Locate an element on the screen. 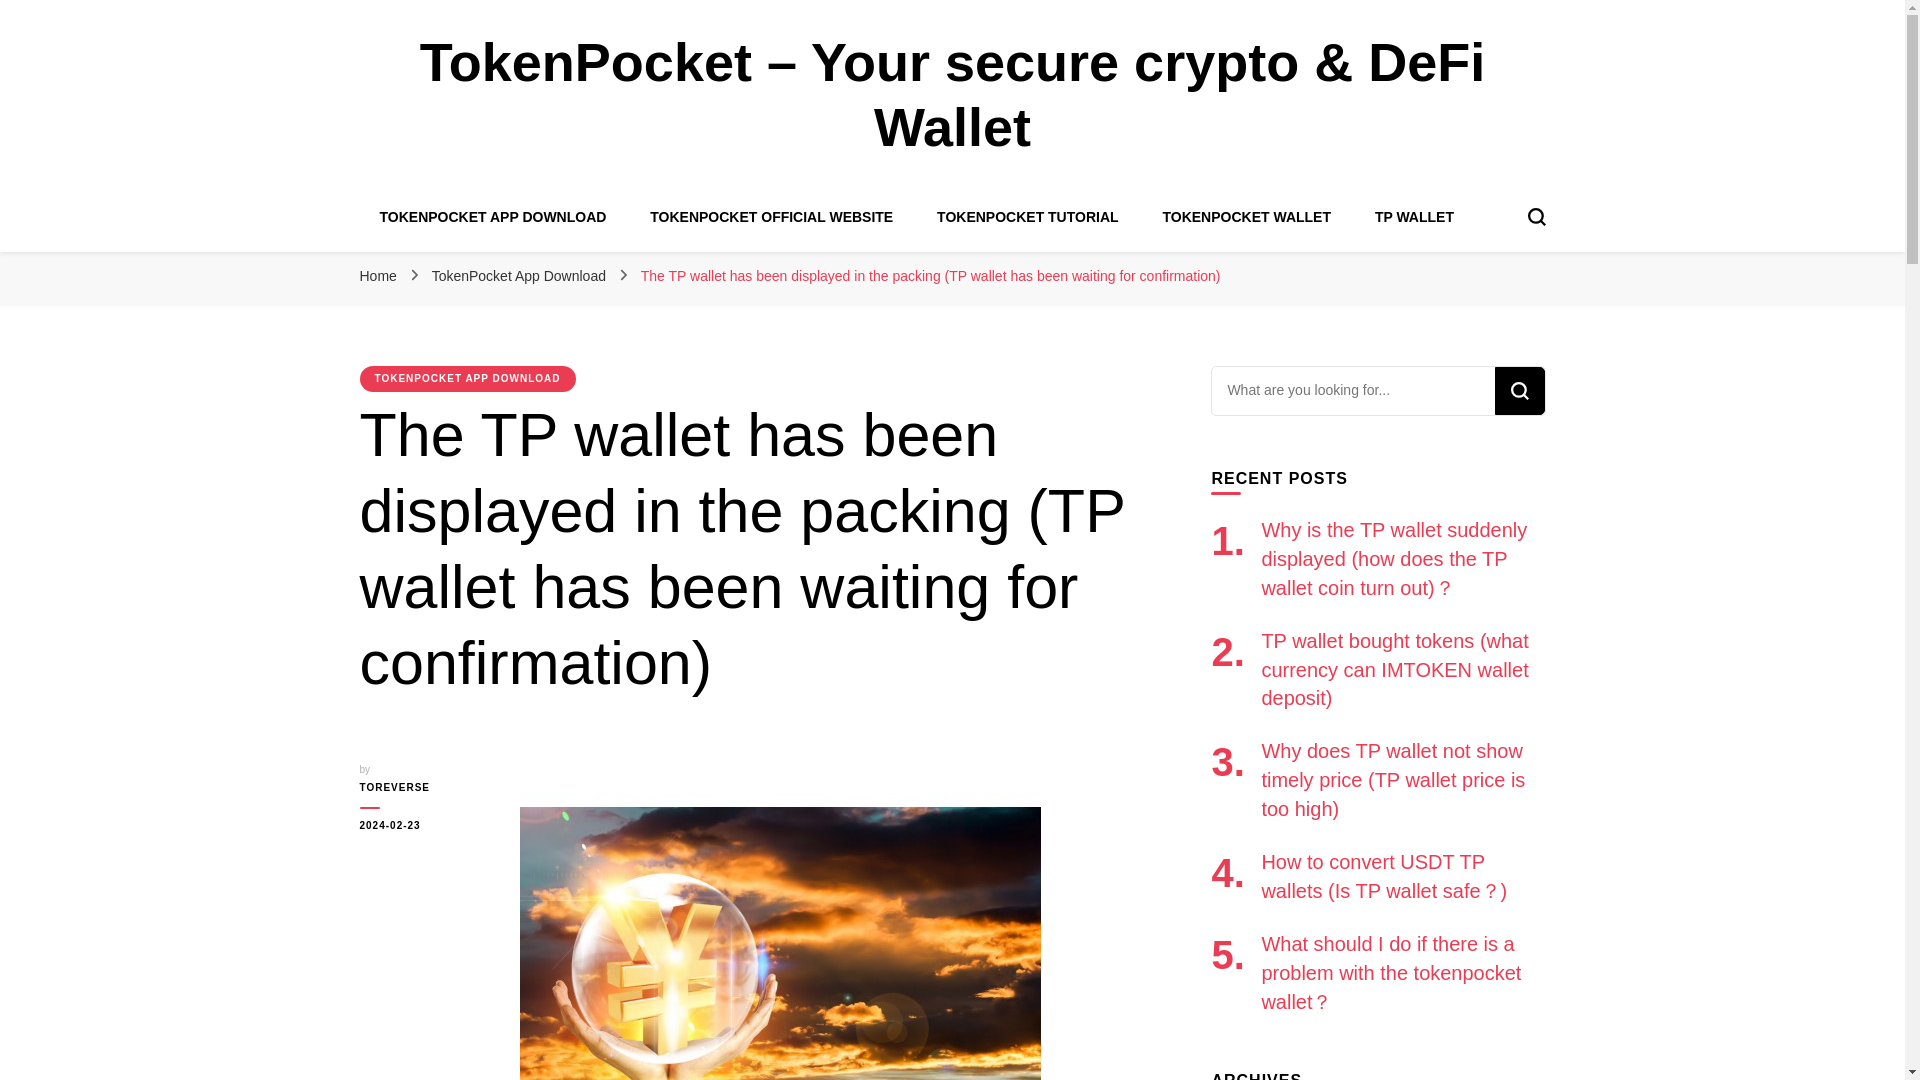 This screenshot has height=1080, width=1920. TOKENPOCKET APP DOWNLOAD is located at coordinates (468, 379).